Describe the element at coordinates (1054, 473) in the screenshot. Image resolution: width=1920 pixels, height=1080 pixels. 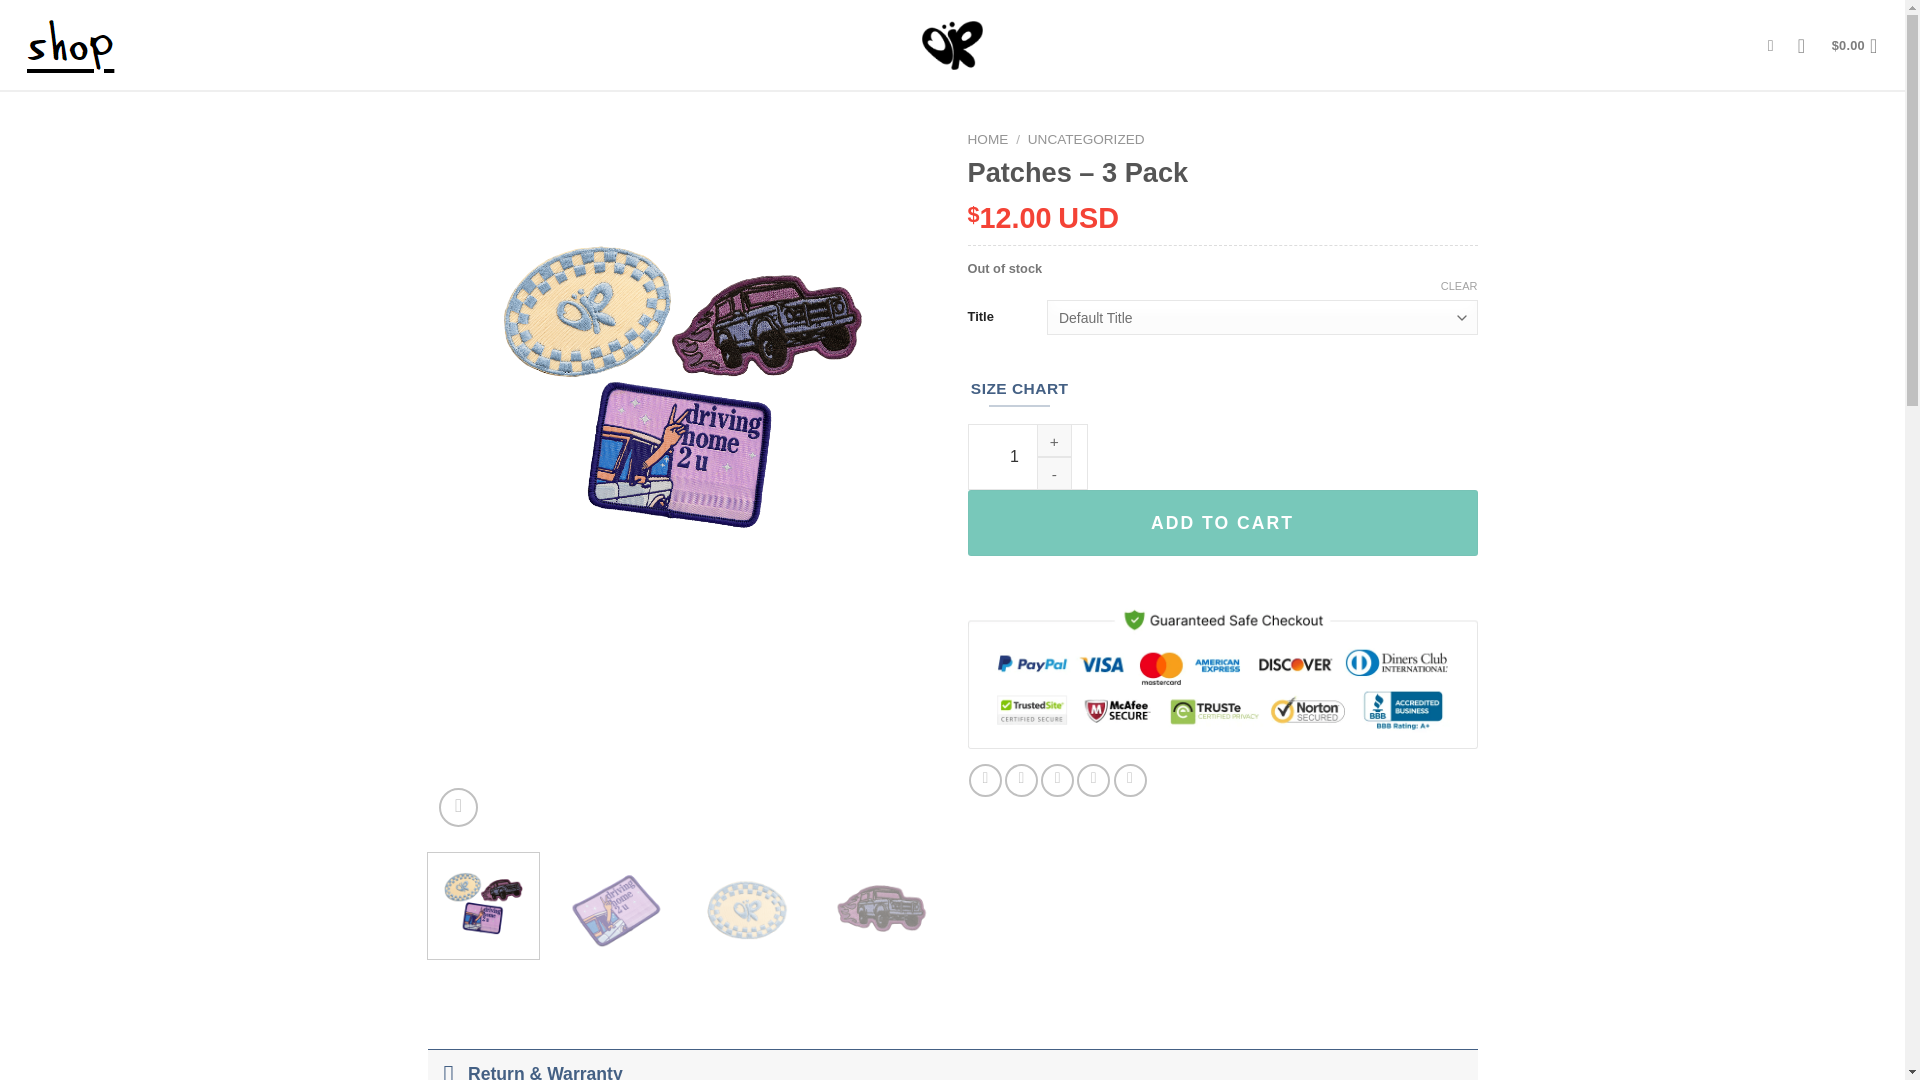
I see `-` at that location.